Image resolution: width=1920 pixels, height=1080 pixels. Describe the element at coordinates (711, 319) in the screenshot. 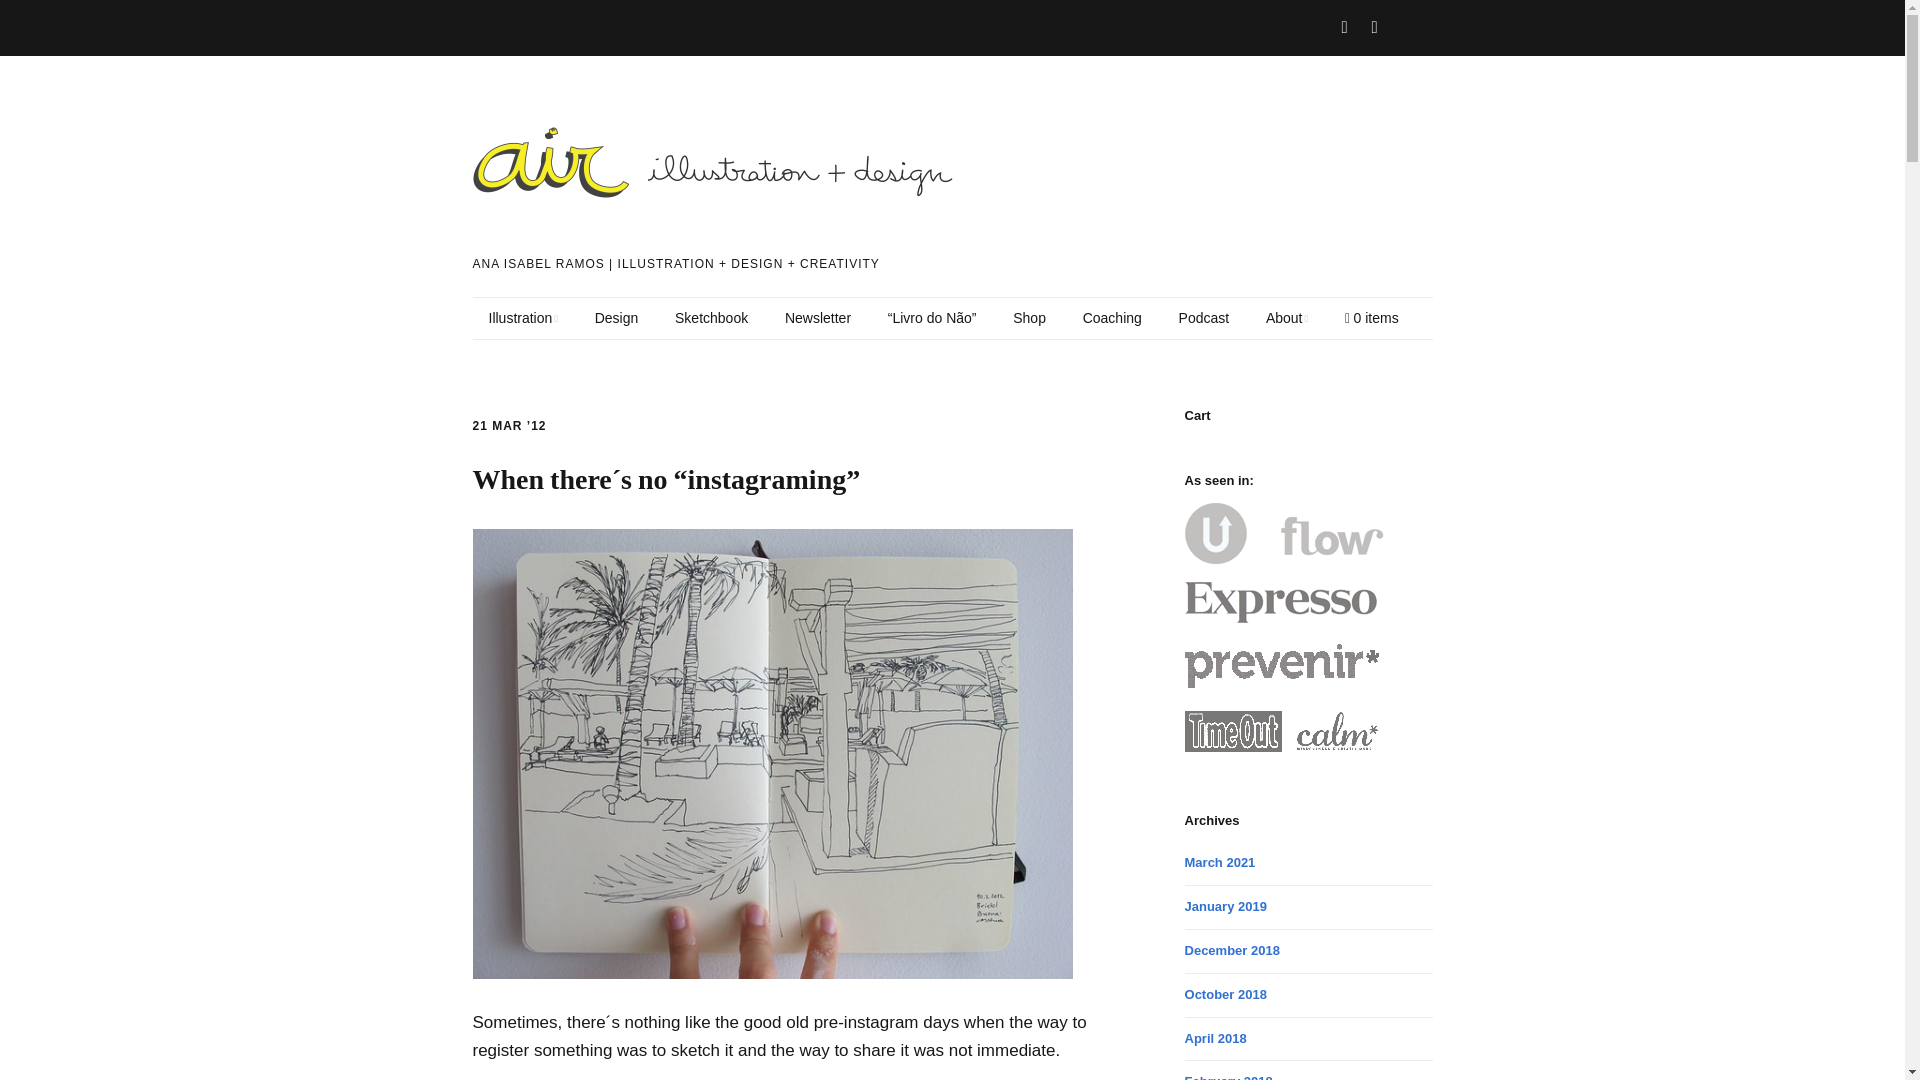

I see `Sketchbook` at that location.